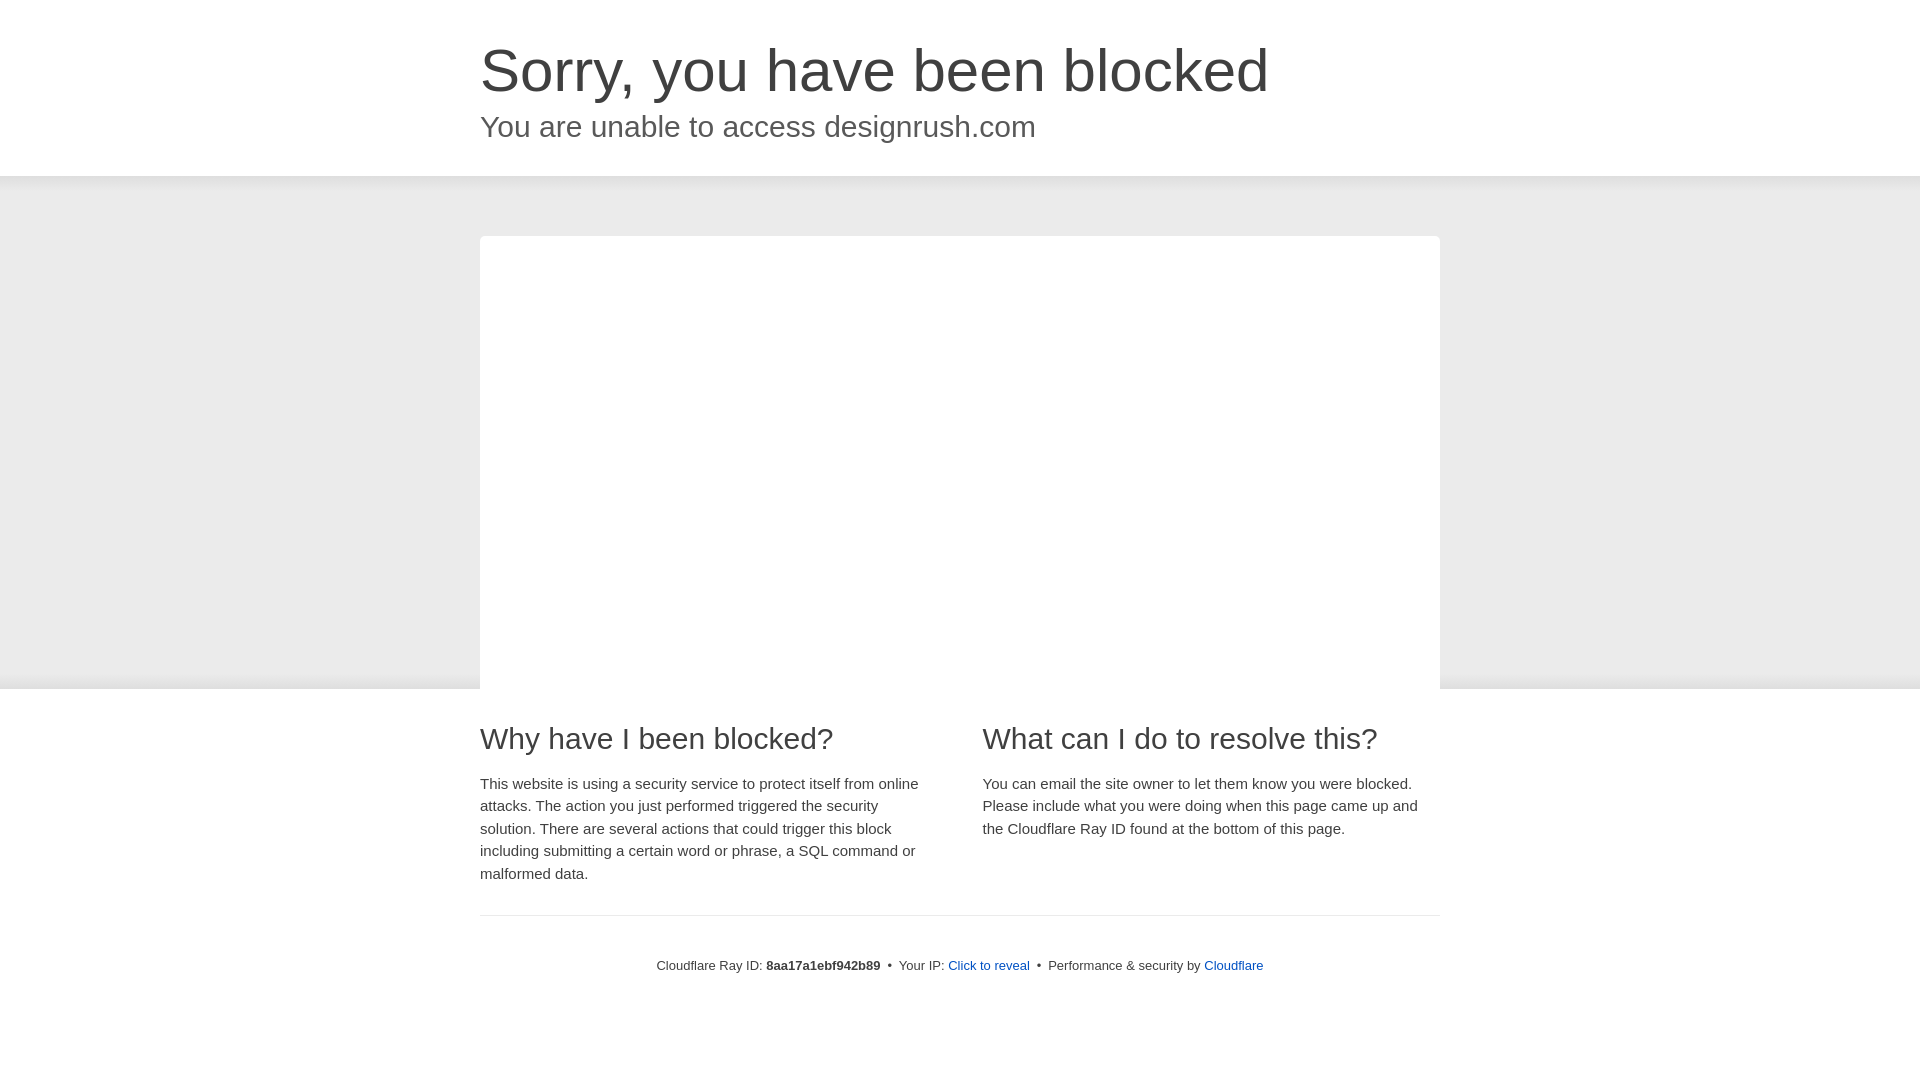 This screenshot has height=1080, width=1920. What do you see at coordinates (988, 966) in the screenshot?
I see `Click to reveal` at bounding box center [988, 966].